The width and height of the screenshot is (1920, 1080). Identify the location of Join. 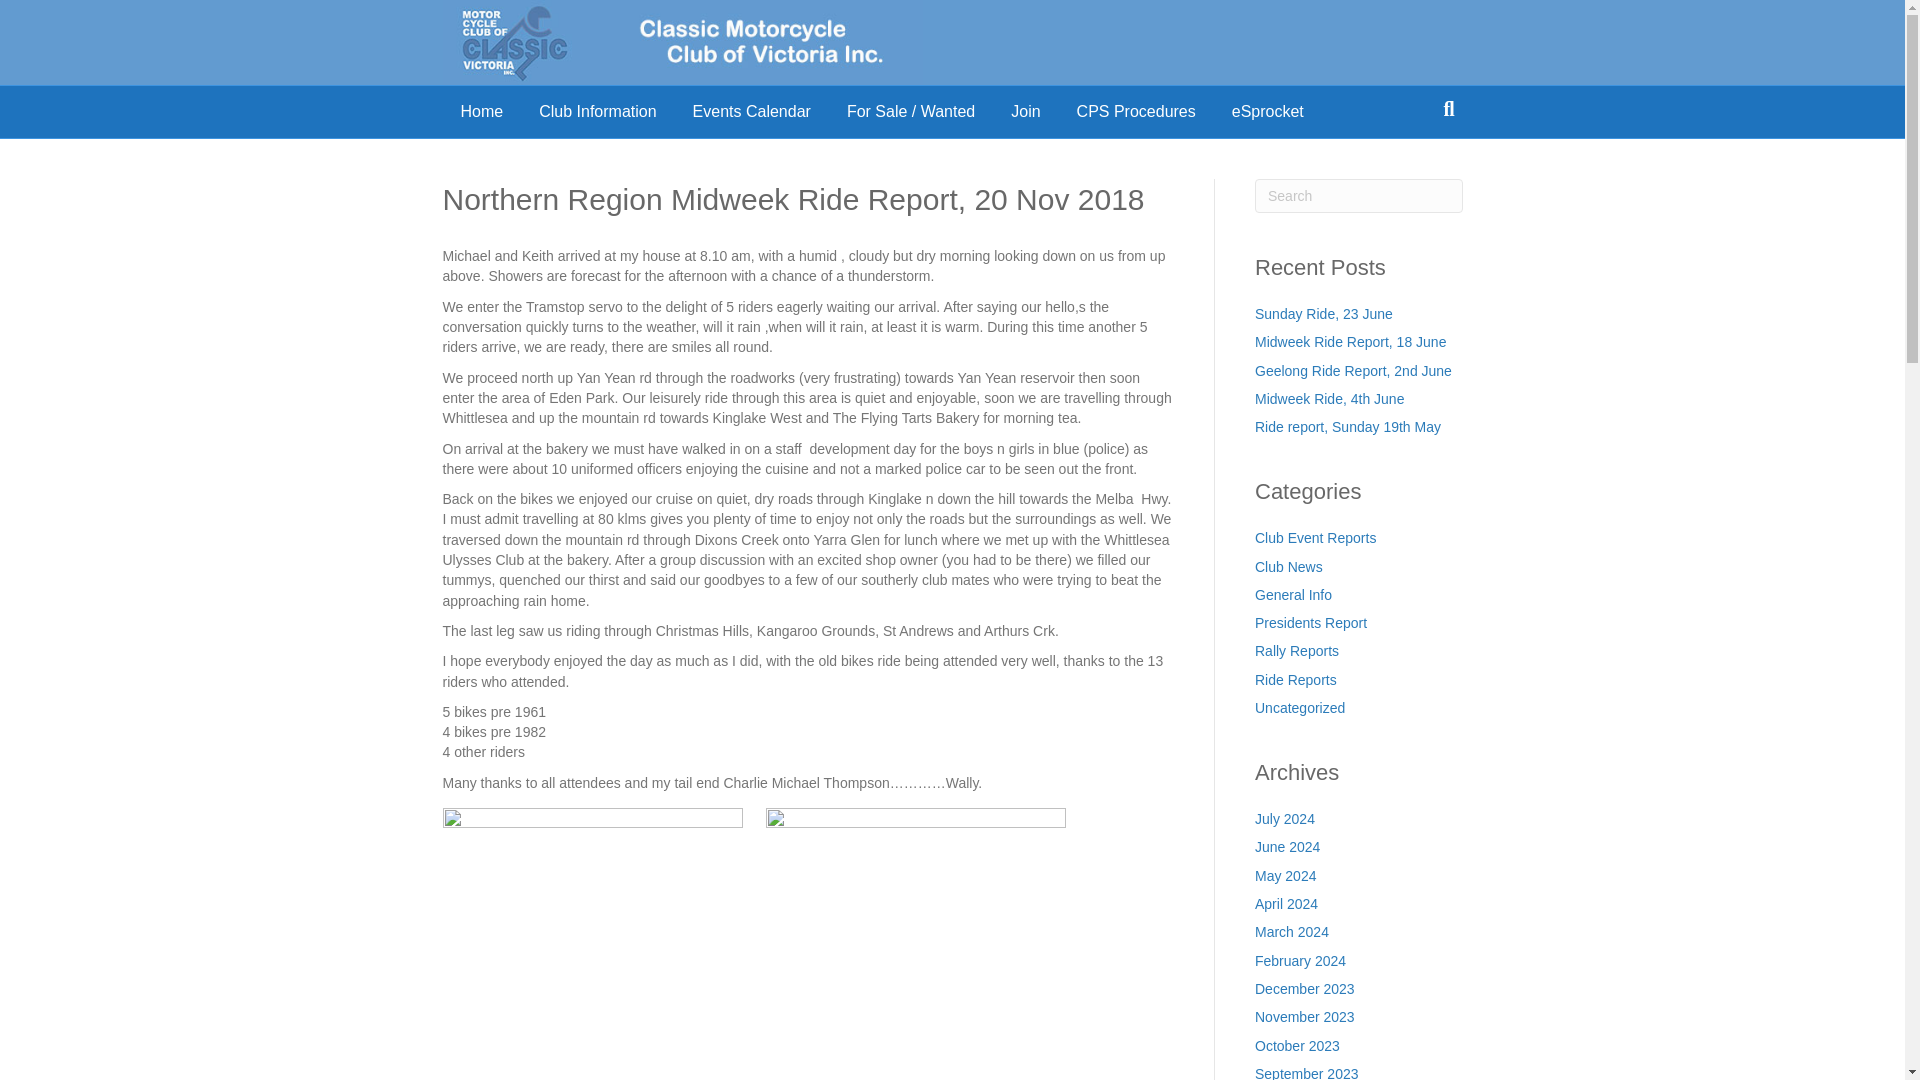
(1024, 112).